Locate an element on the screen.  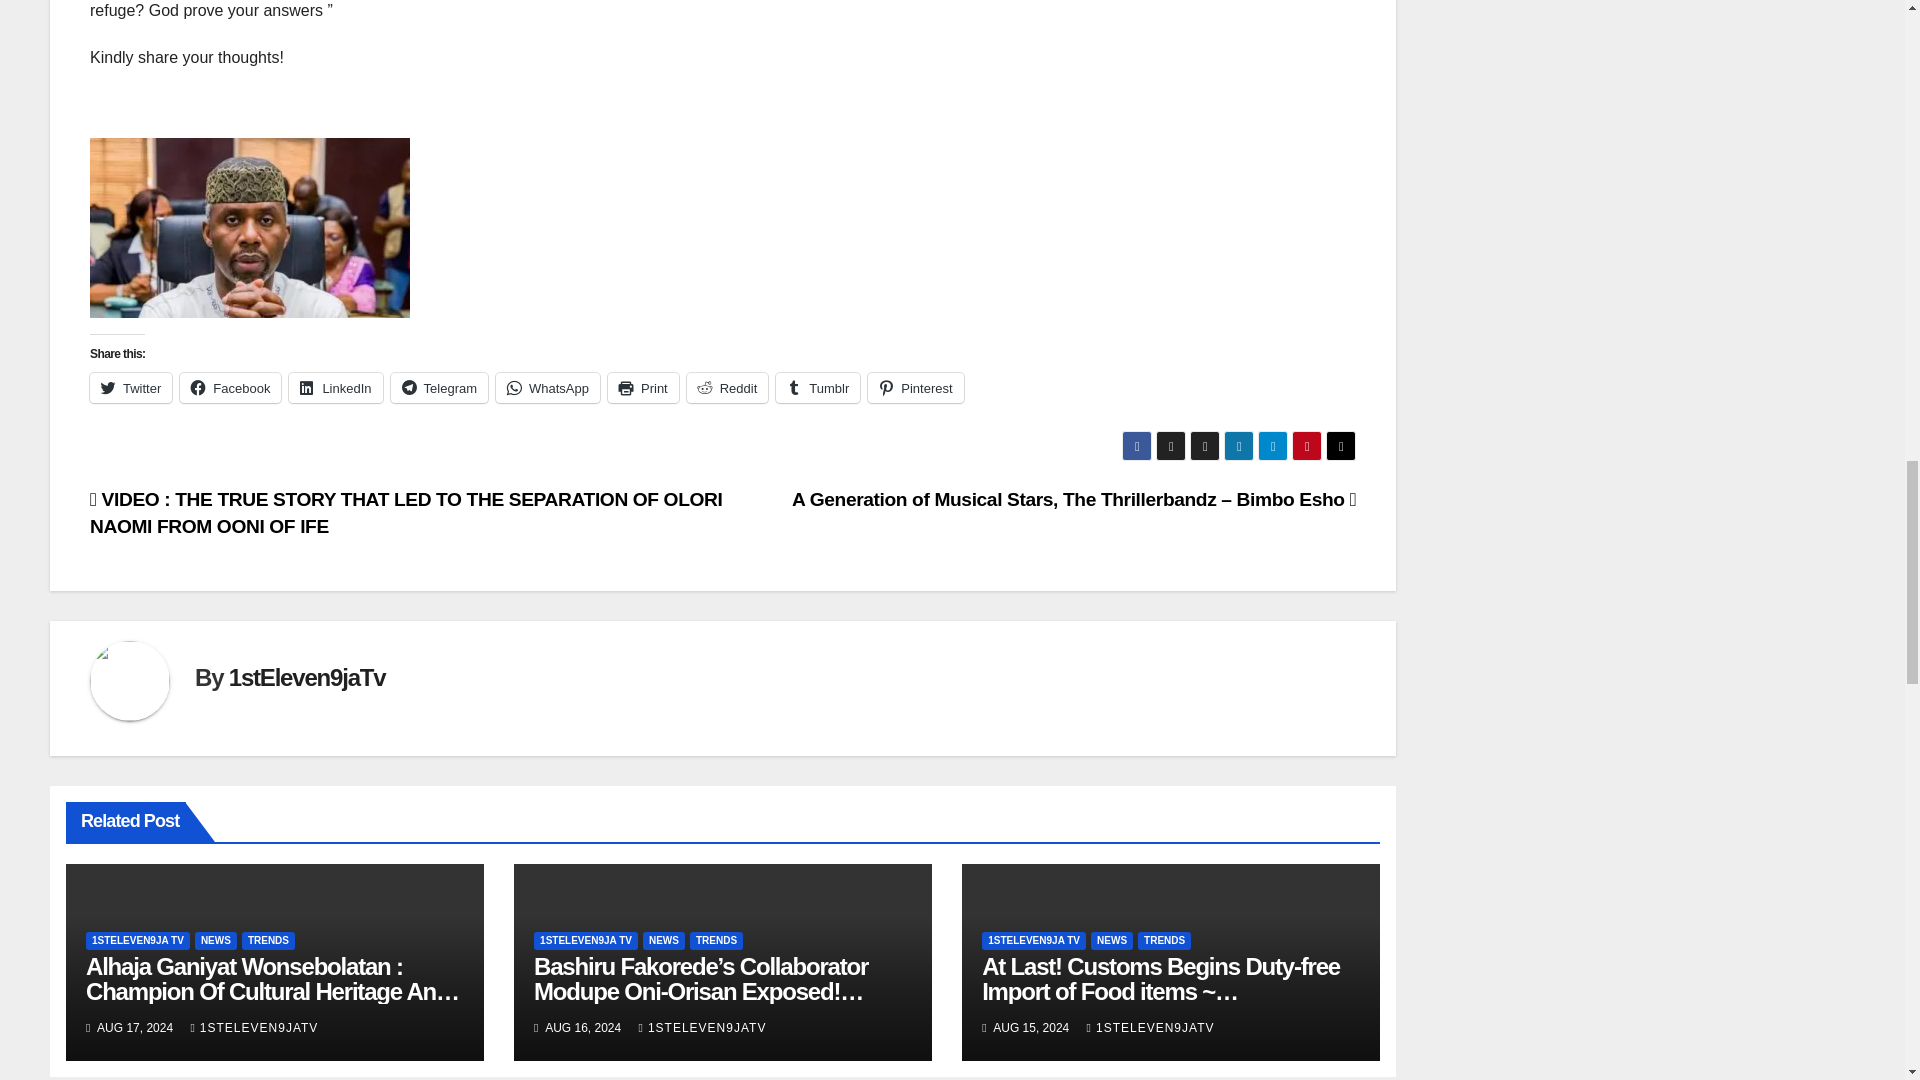
WhatsApp is located at coordinates (547, 387).